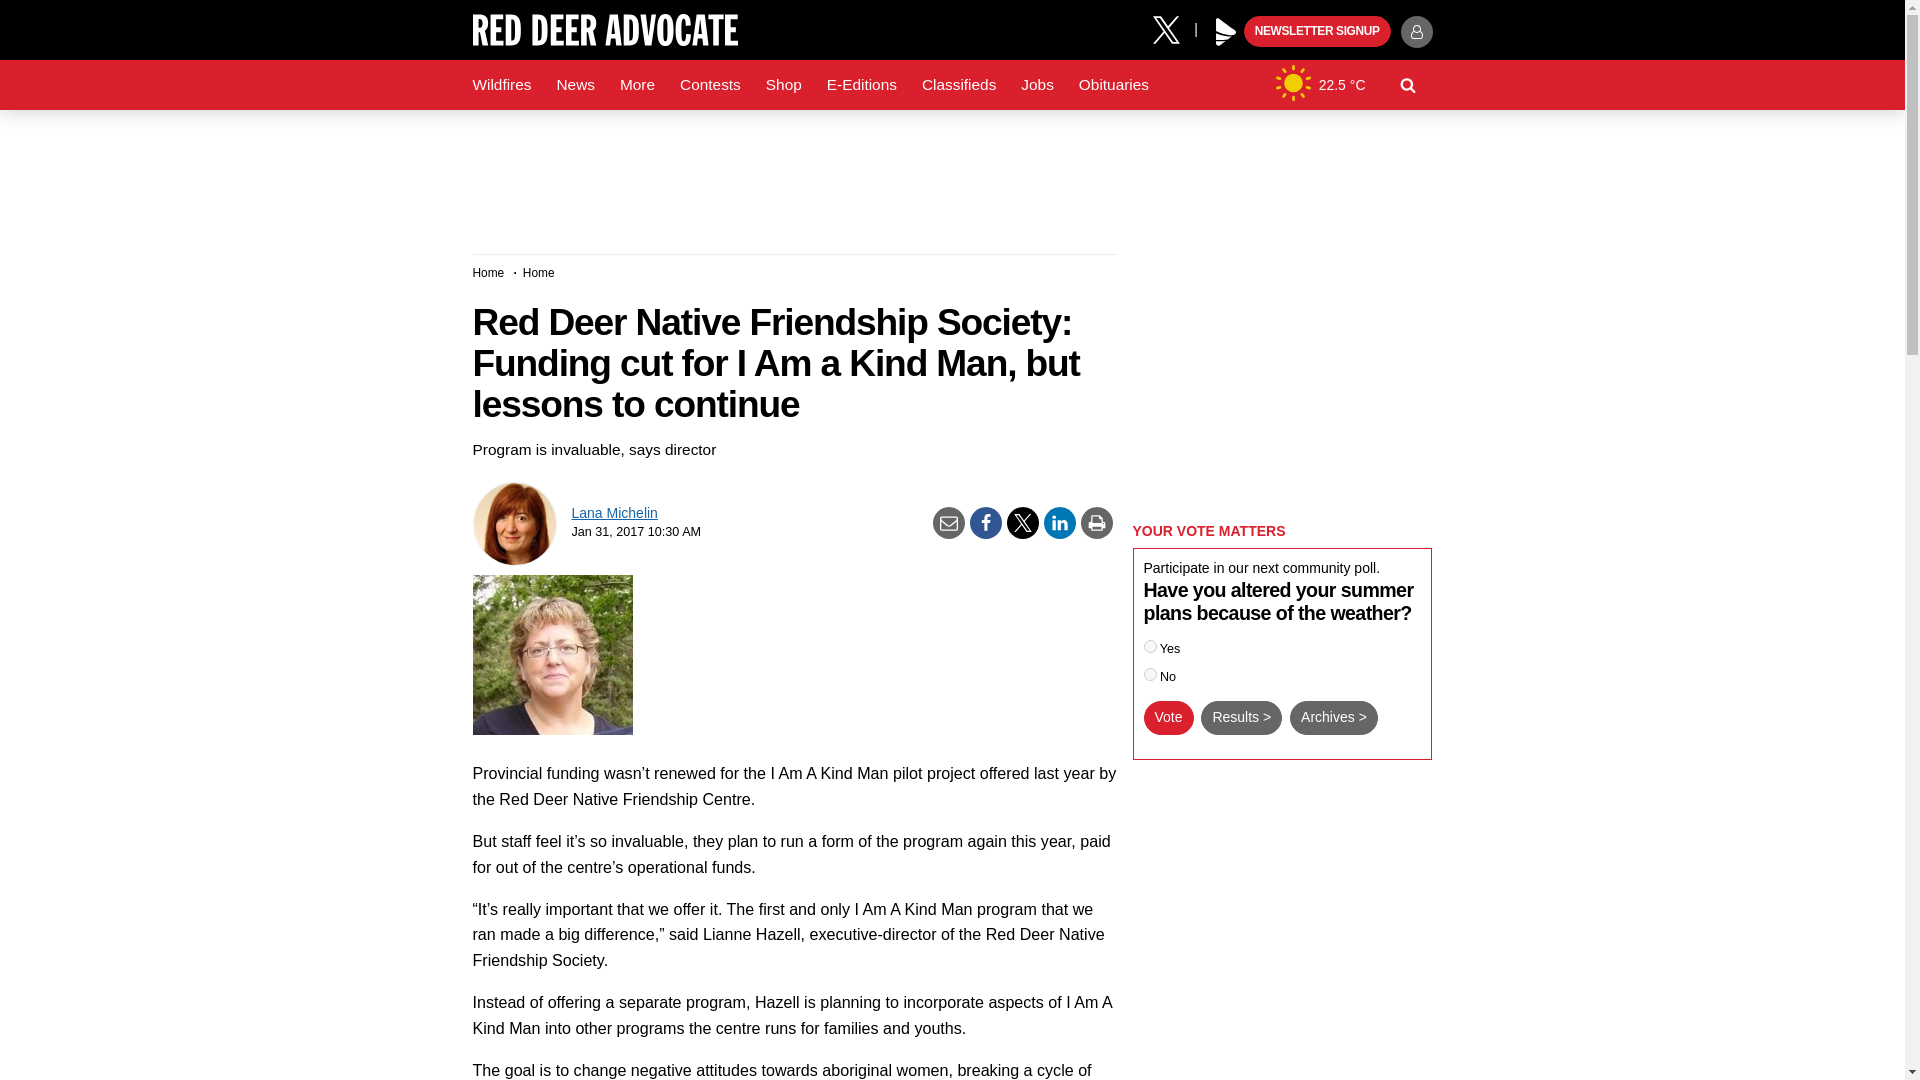  What do you see at coordinates (1150, 646) in the screenshot?
I see `241` at bounding box center [1150, 646].